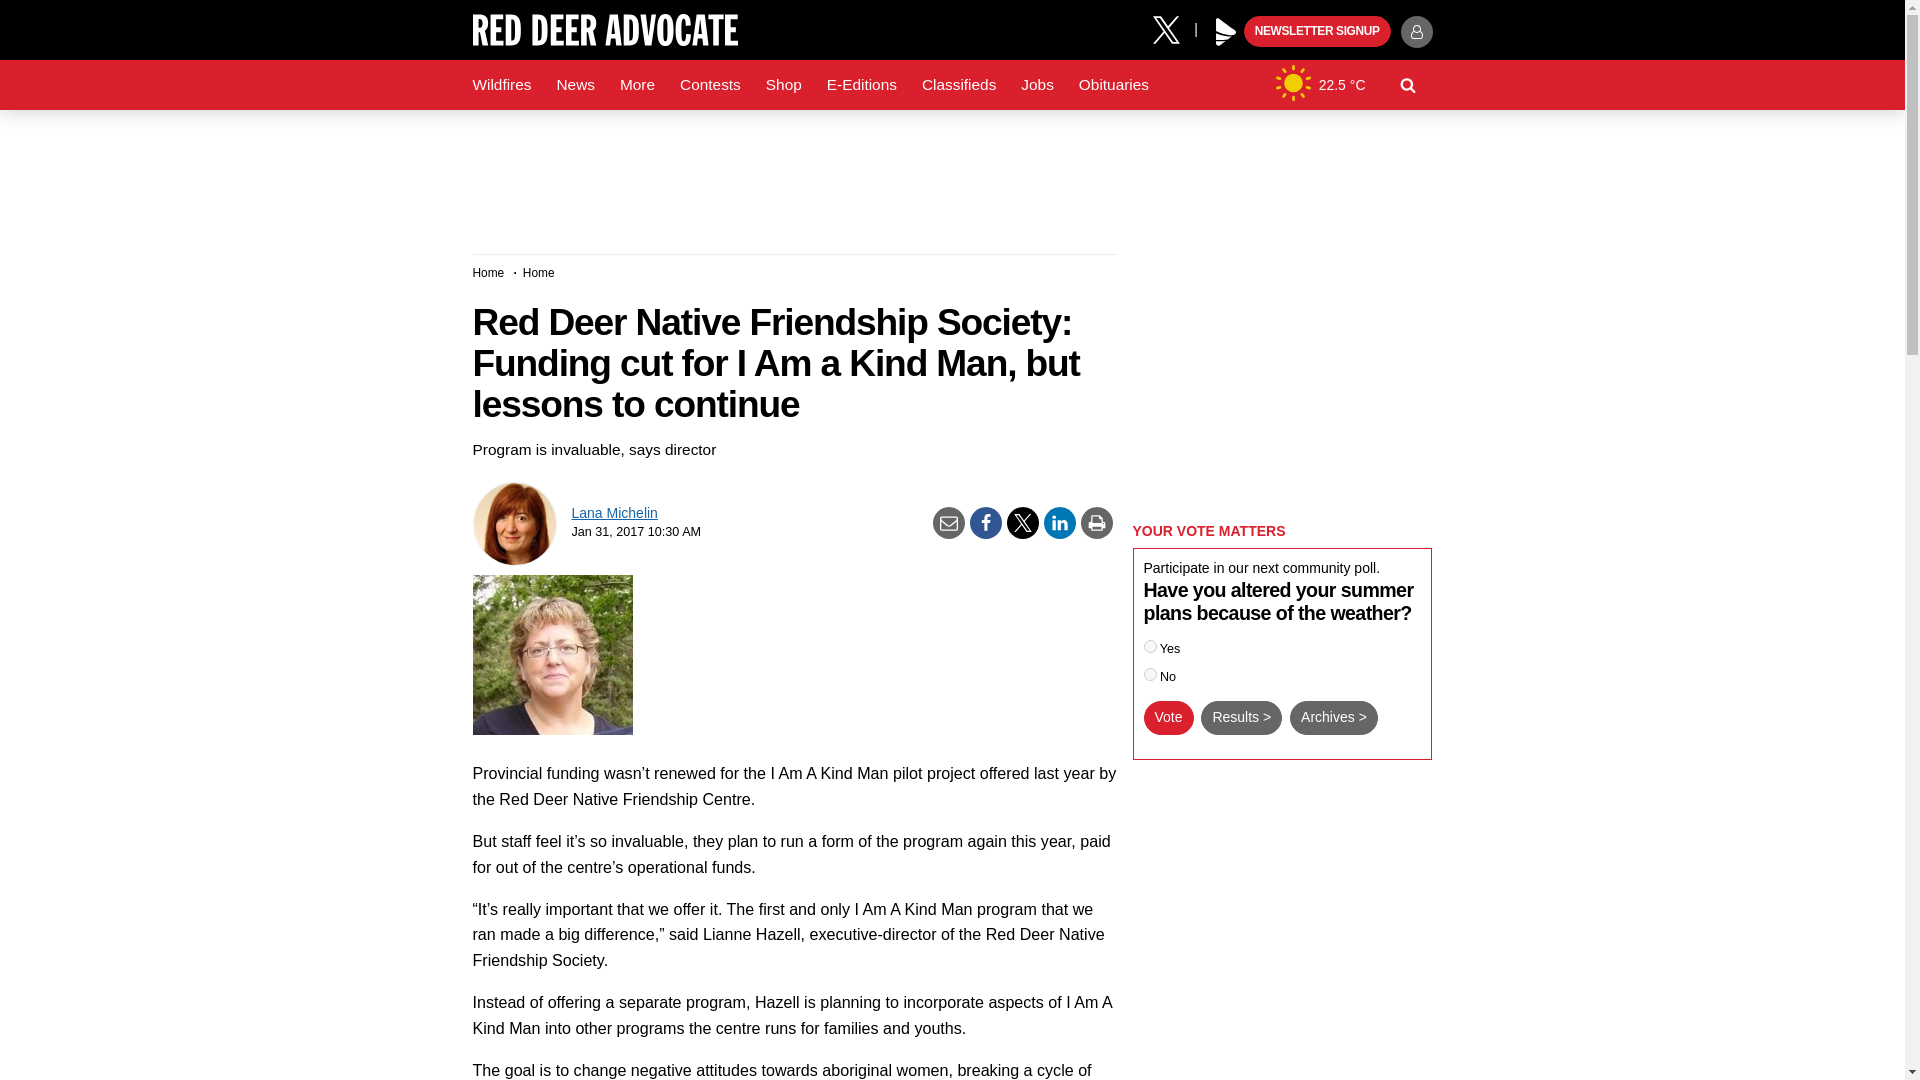  What do you see at coordinates (1150, 646) in the screenshot?
I see `241` at bounding box center [1150, 646].